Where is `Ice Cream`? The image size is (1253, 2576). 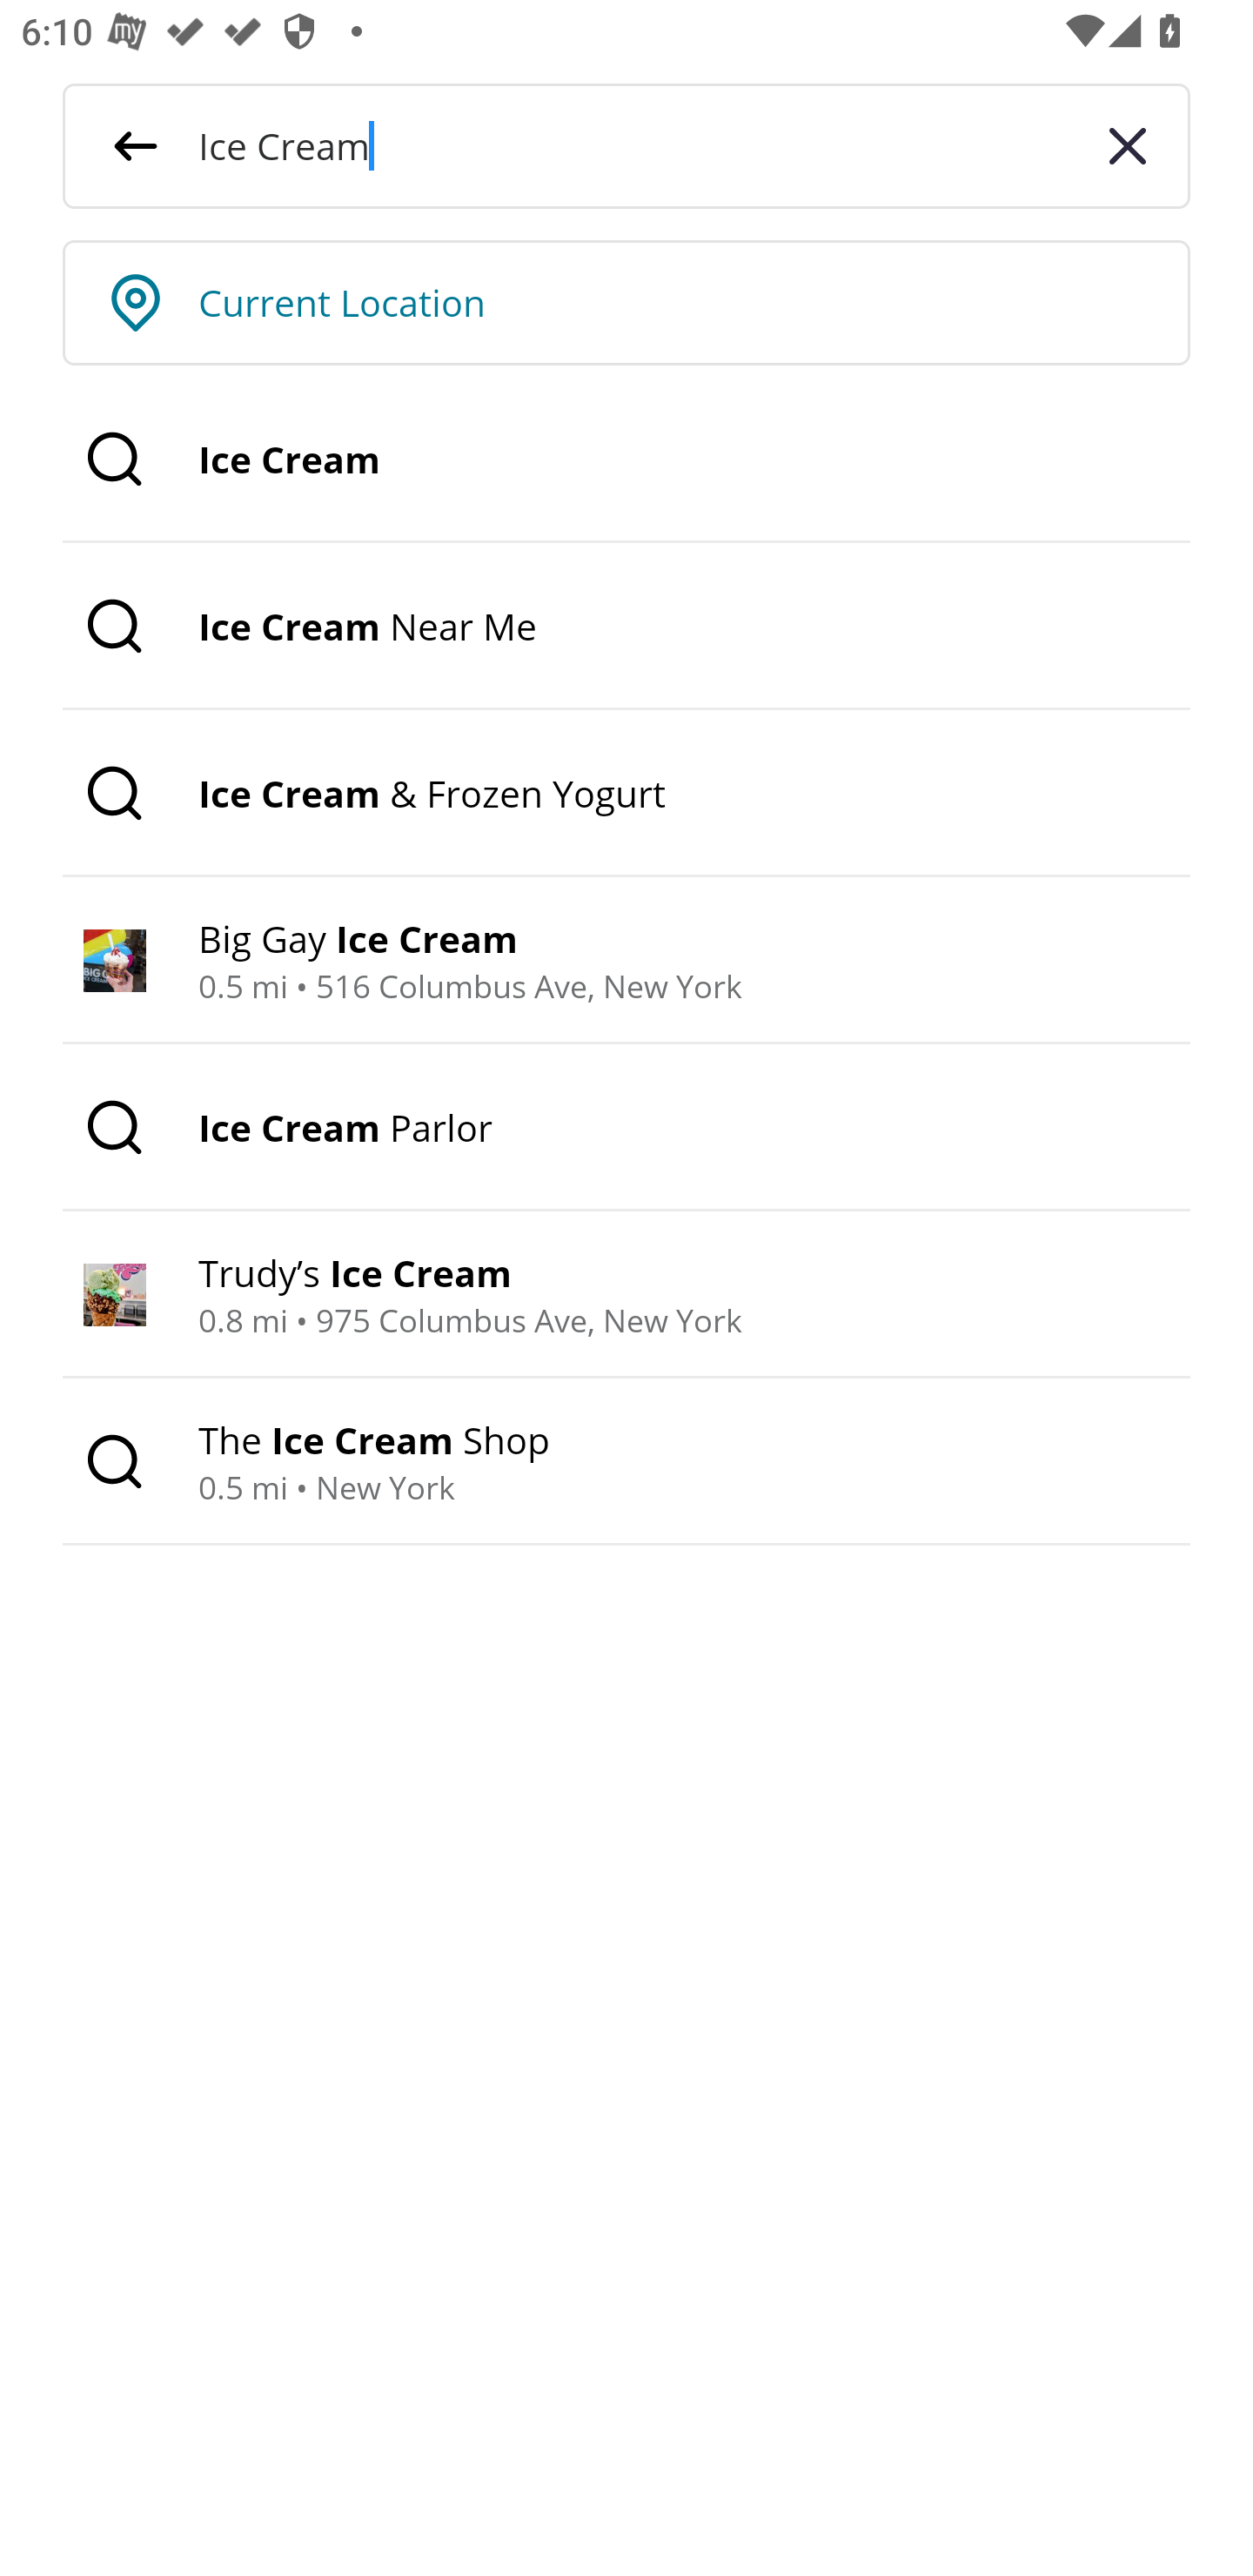 Ice Cream is located at coordinates (626, 460).